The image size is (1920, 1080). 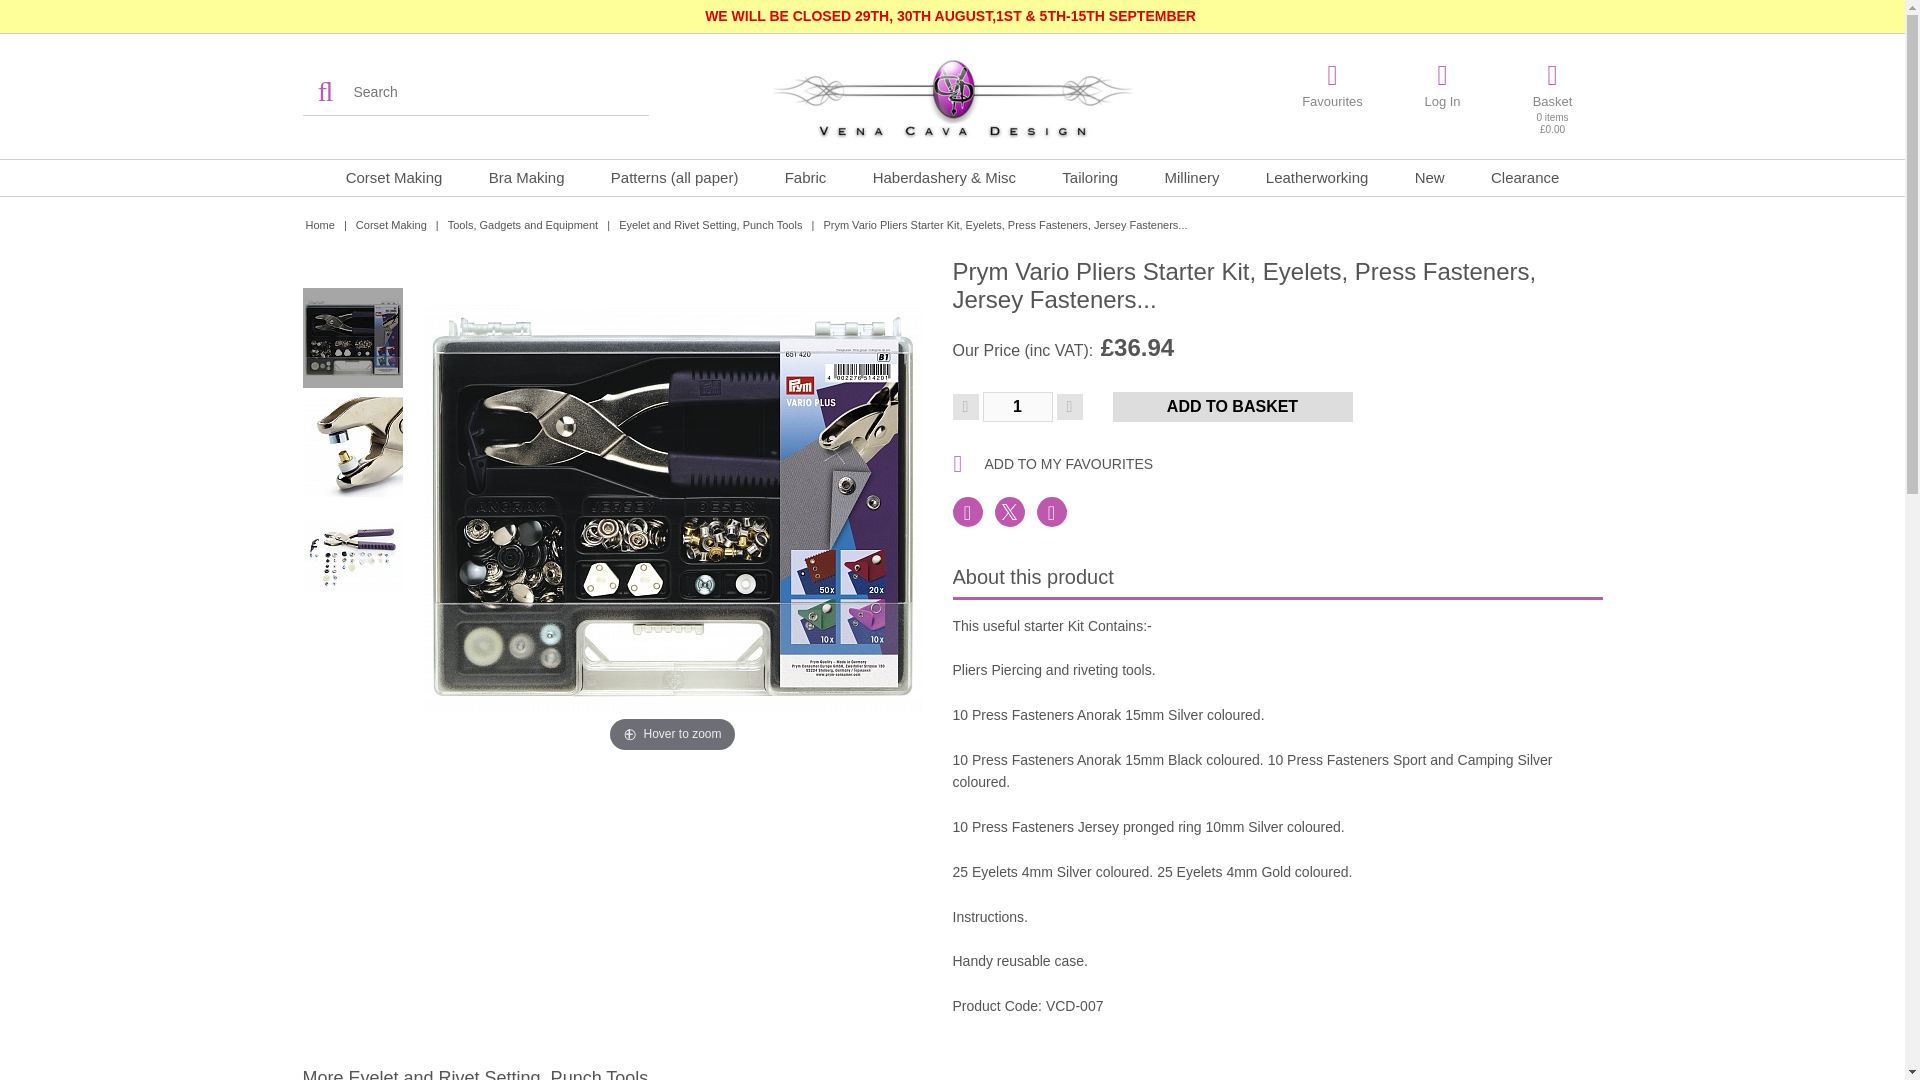 I want to click on Share on X, so click(x=1008, y=512).